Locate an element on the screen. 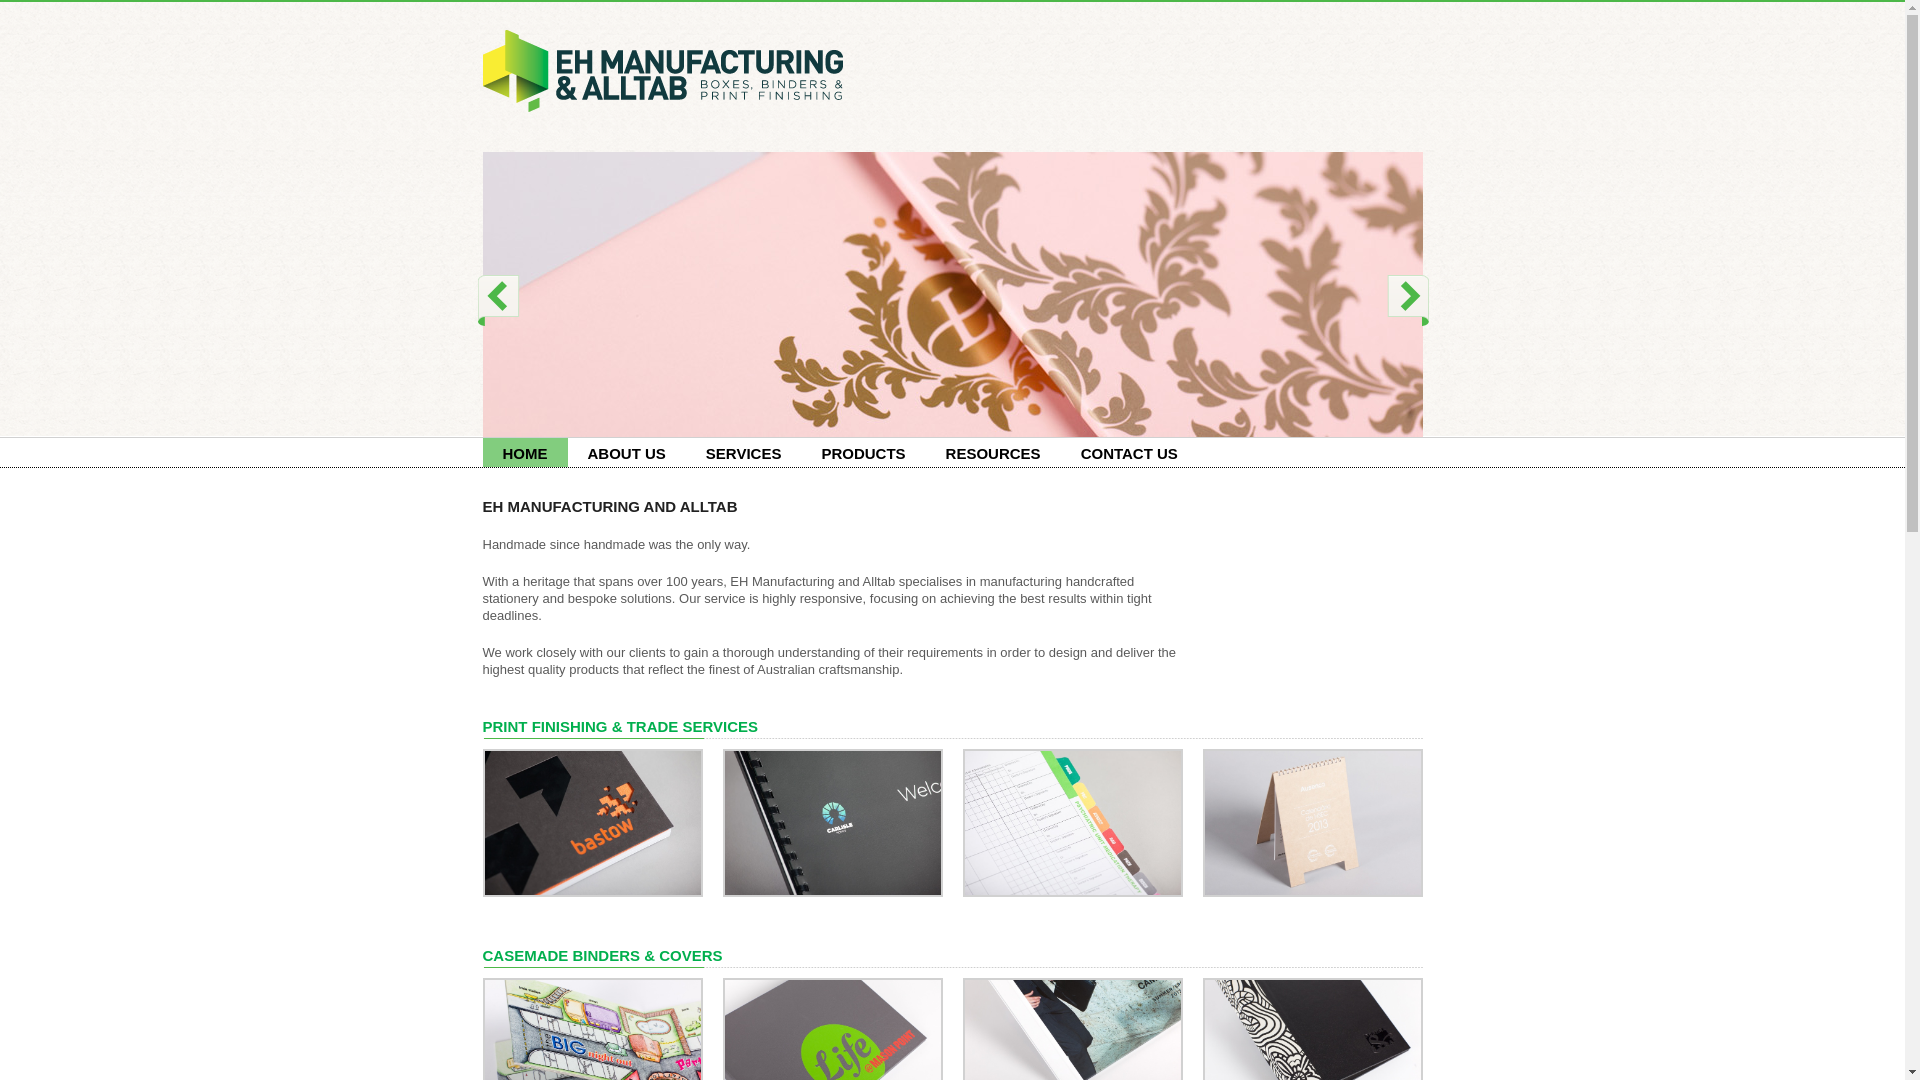  ABOUT US is located at coordinates (626, 452).